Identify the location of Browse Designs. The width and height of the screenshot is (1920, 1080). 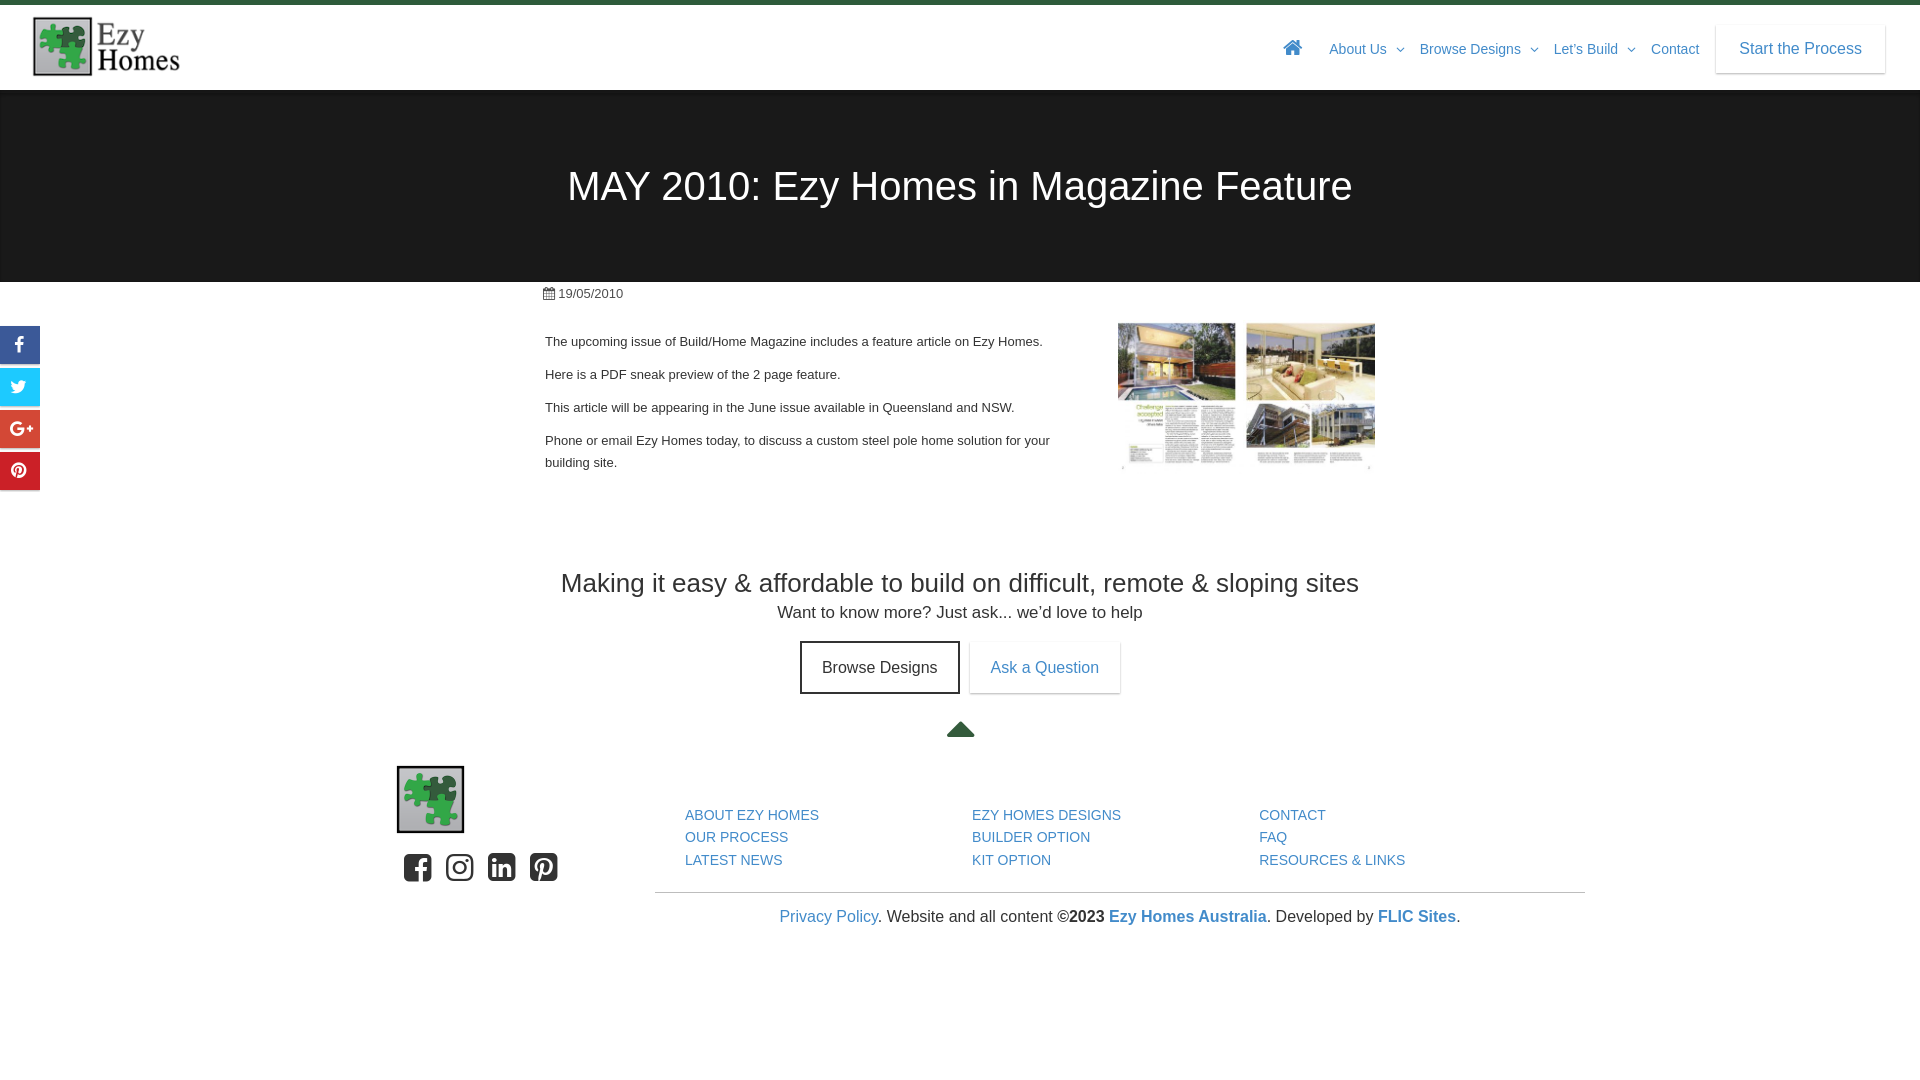
(1475, 48).